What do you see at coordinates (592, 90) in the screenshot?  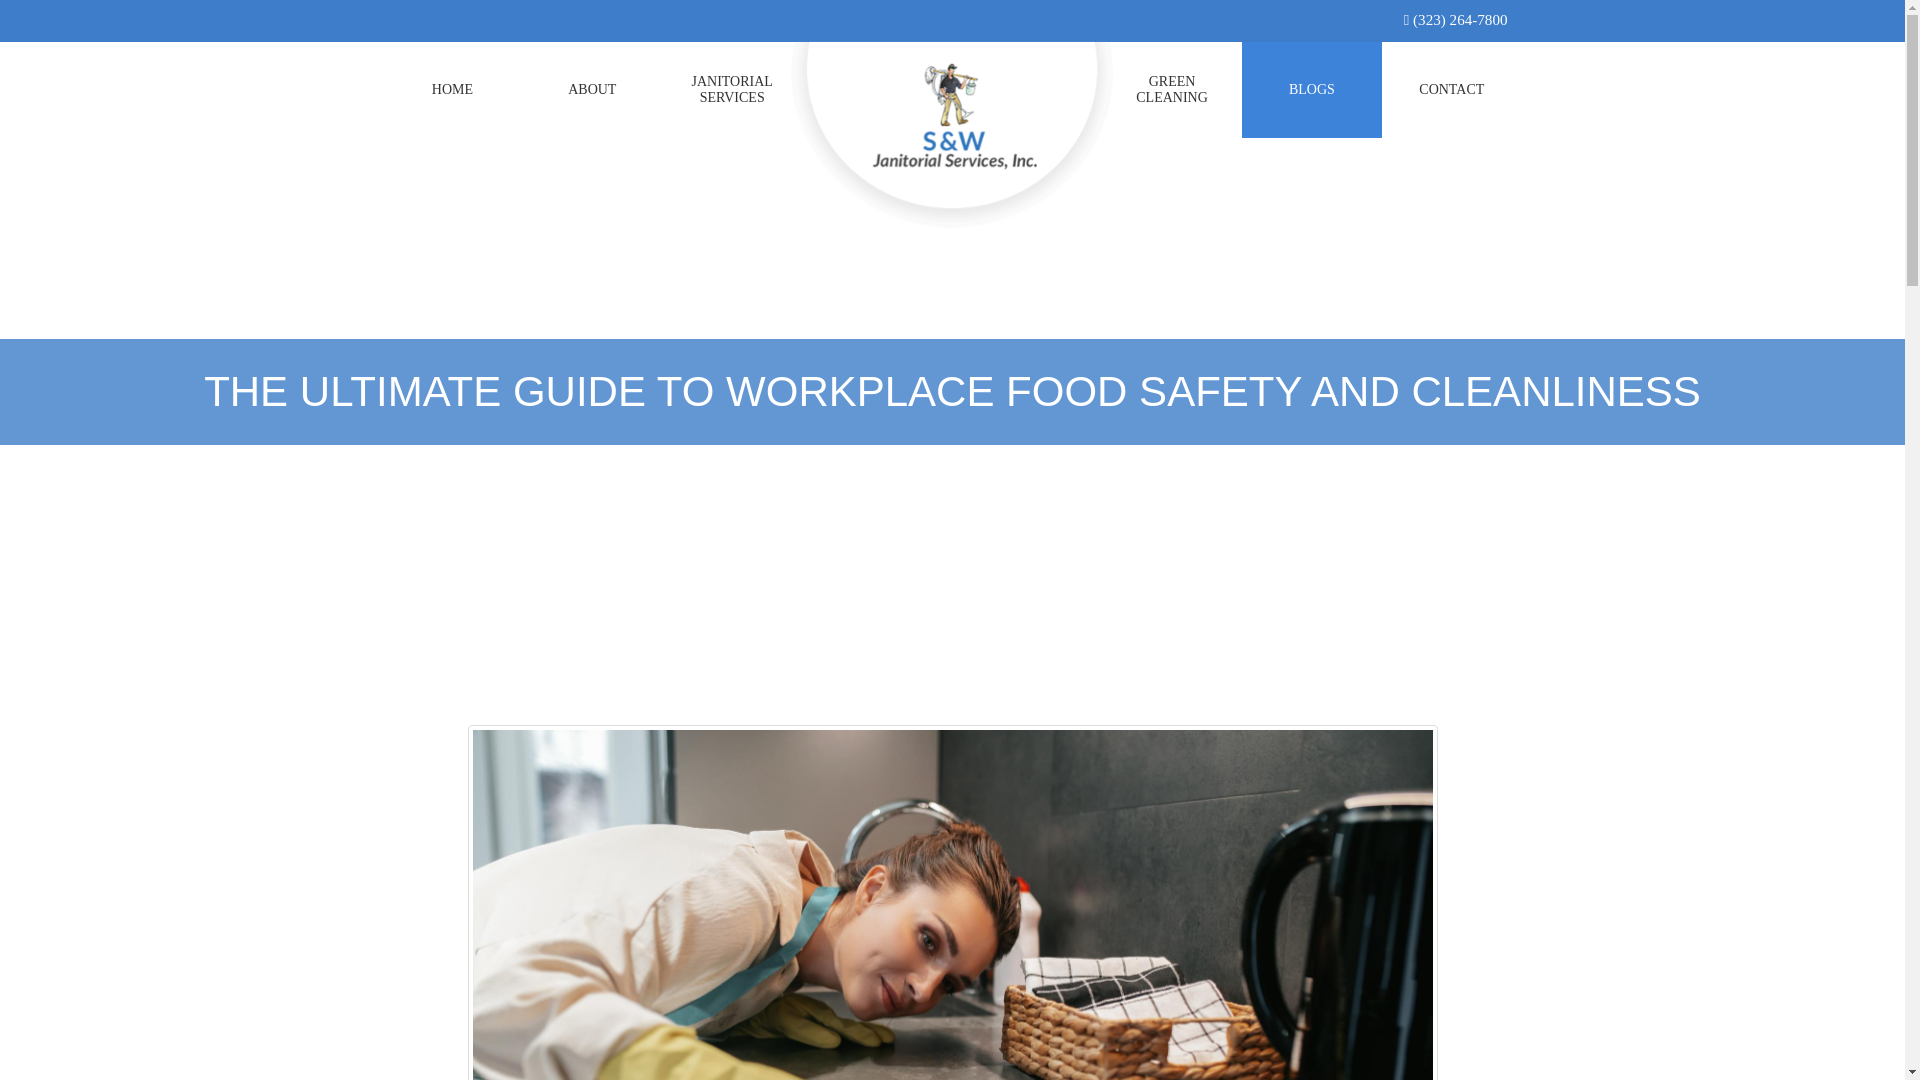 I see `Home` at bounding box center [592, 90].